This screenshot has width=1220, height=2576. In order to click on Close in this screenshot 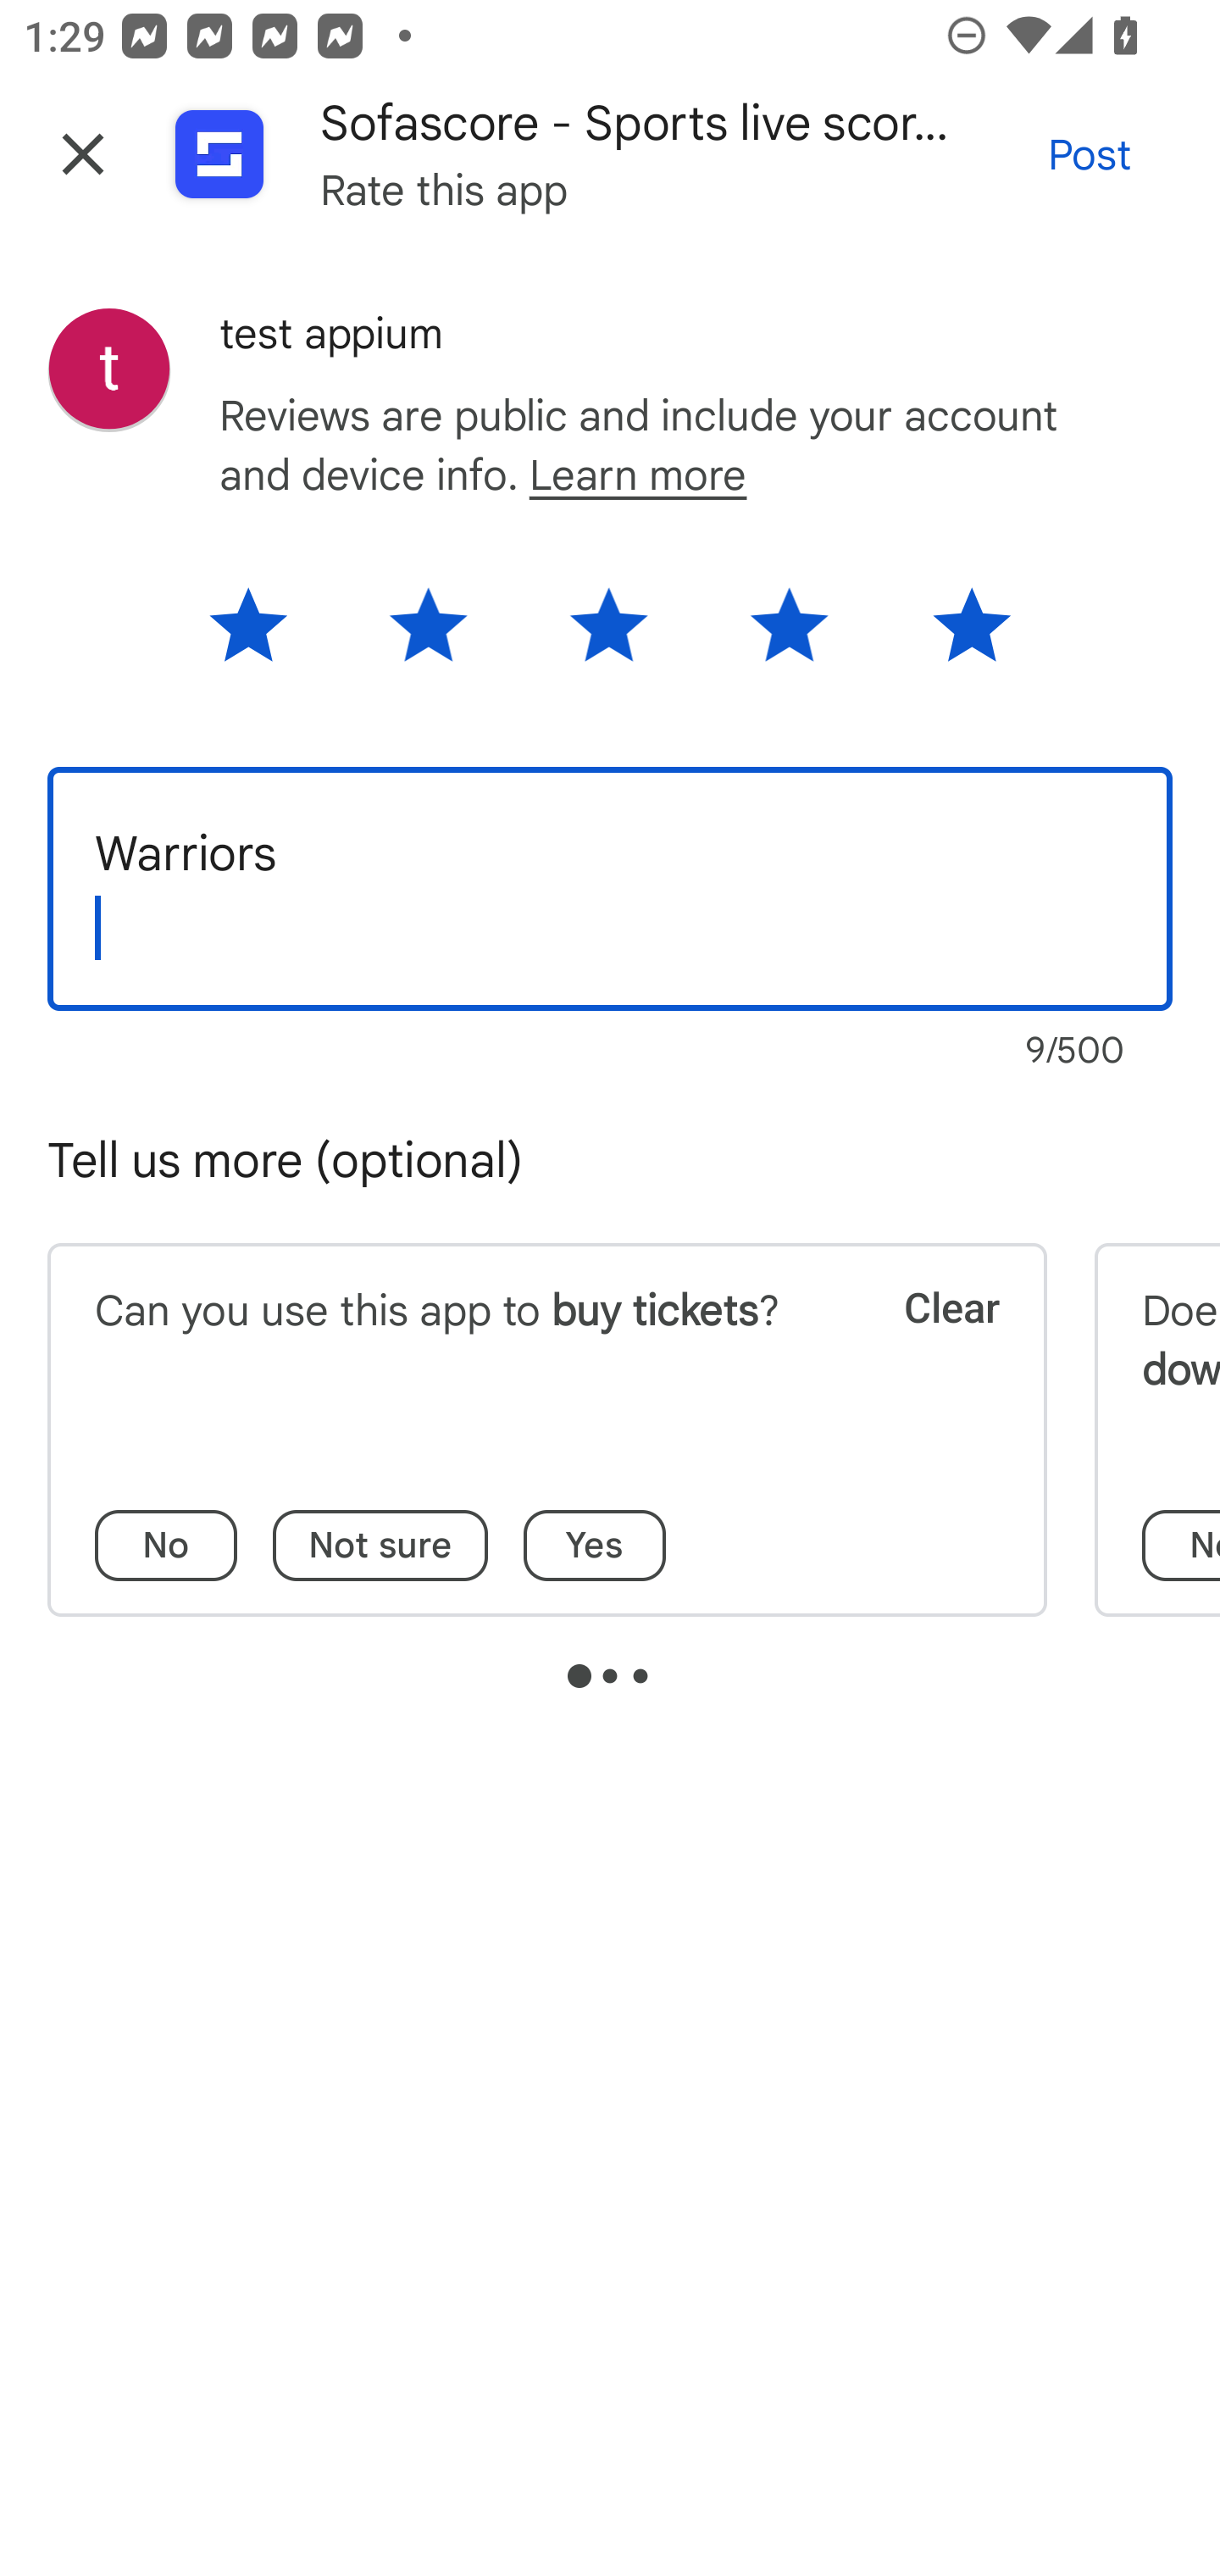, I will do `click(83, 154)`.